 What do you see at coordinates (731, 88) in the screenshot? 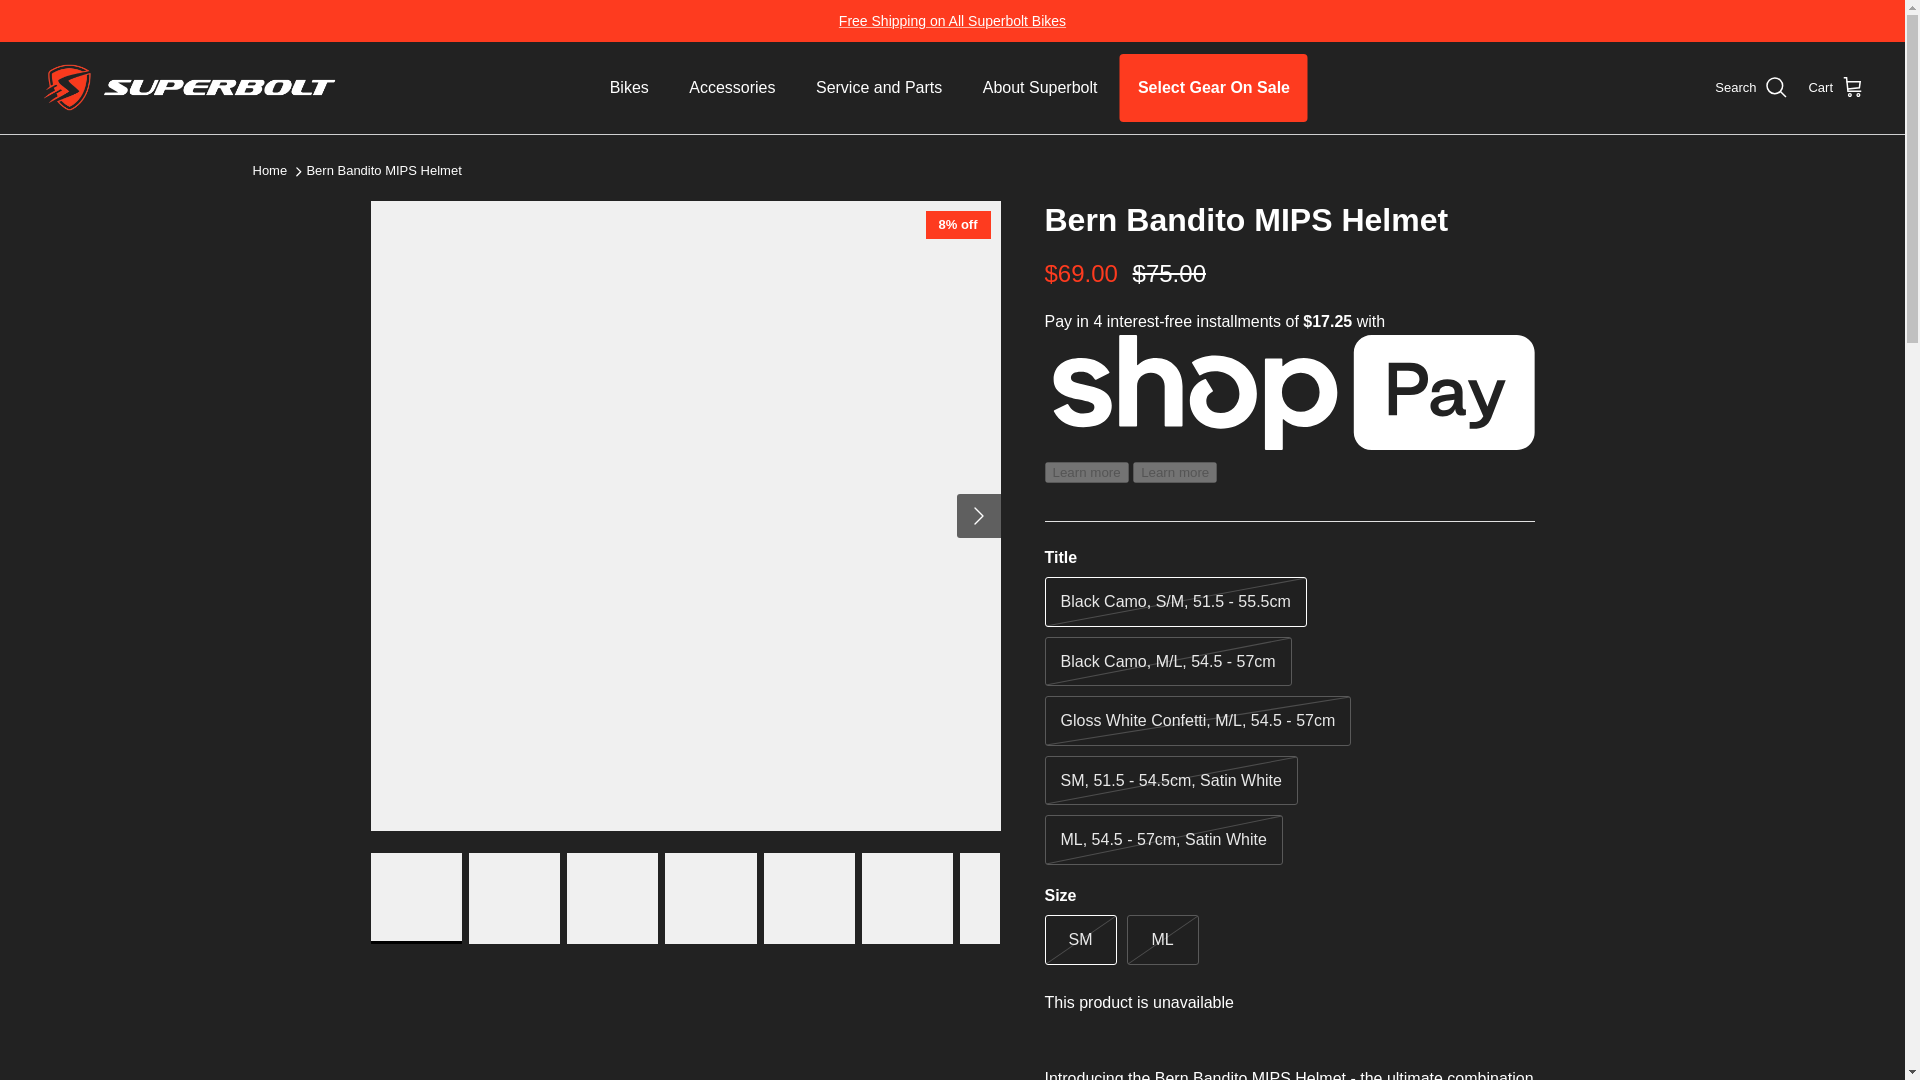
I see `Accessories` at bounding box center [731, 88].